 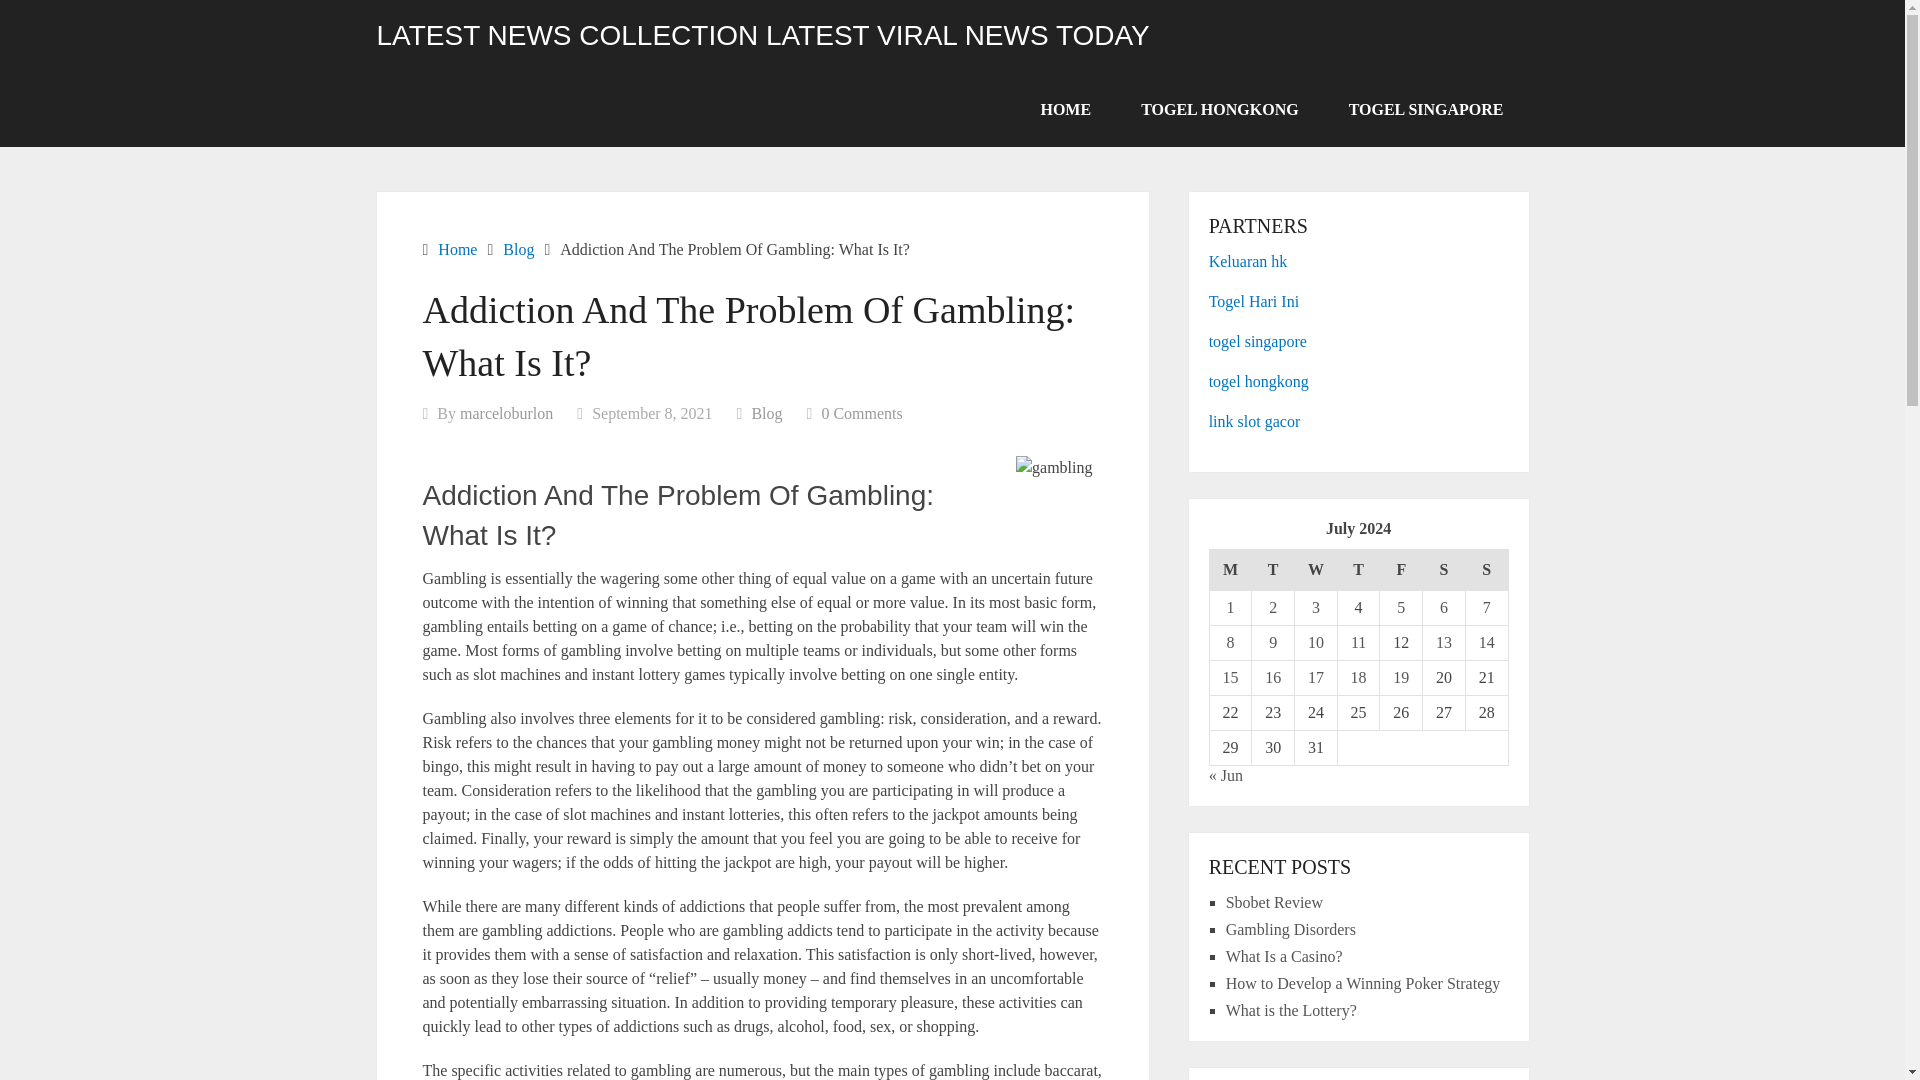 I want to click on LATEST NEWS COLLECTION LATEST VIRAL NEWS TODAY, so click(x=762, y=35).